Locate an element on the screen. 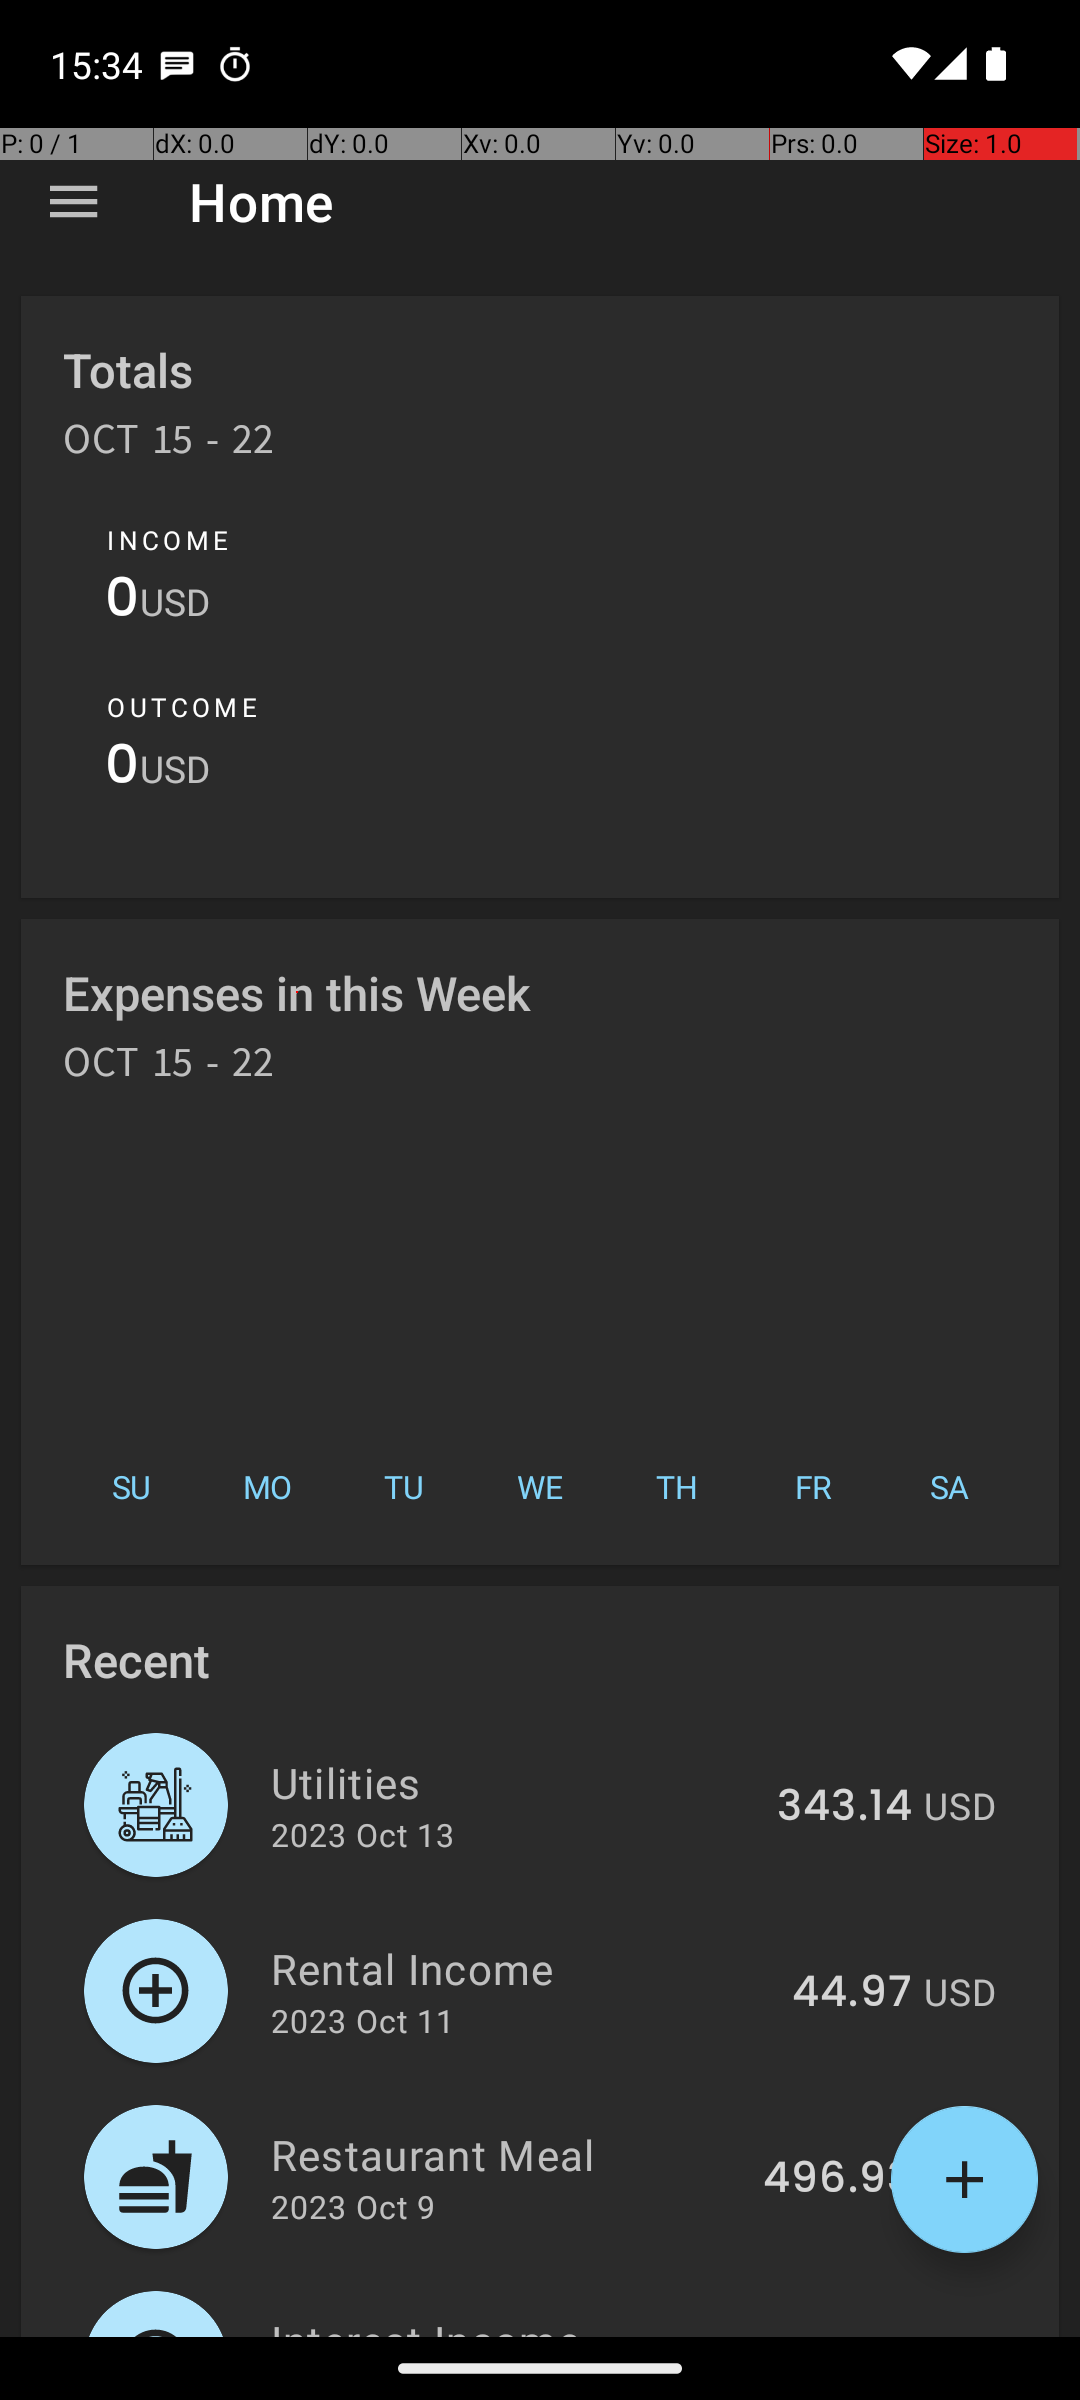 This screenshot has height=2400, width=1080. 343.14 is located at coordinates (844, 1807).